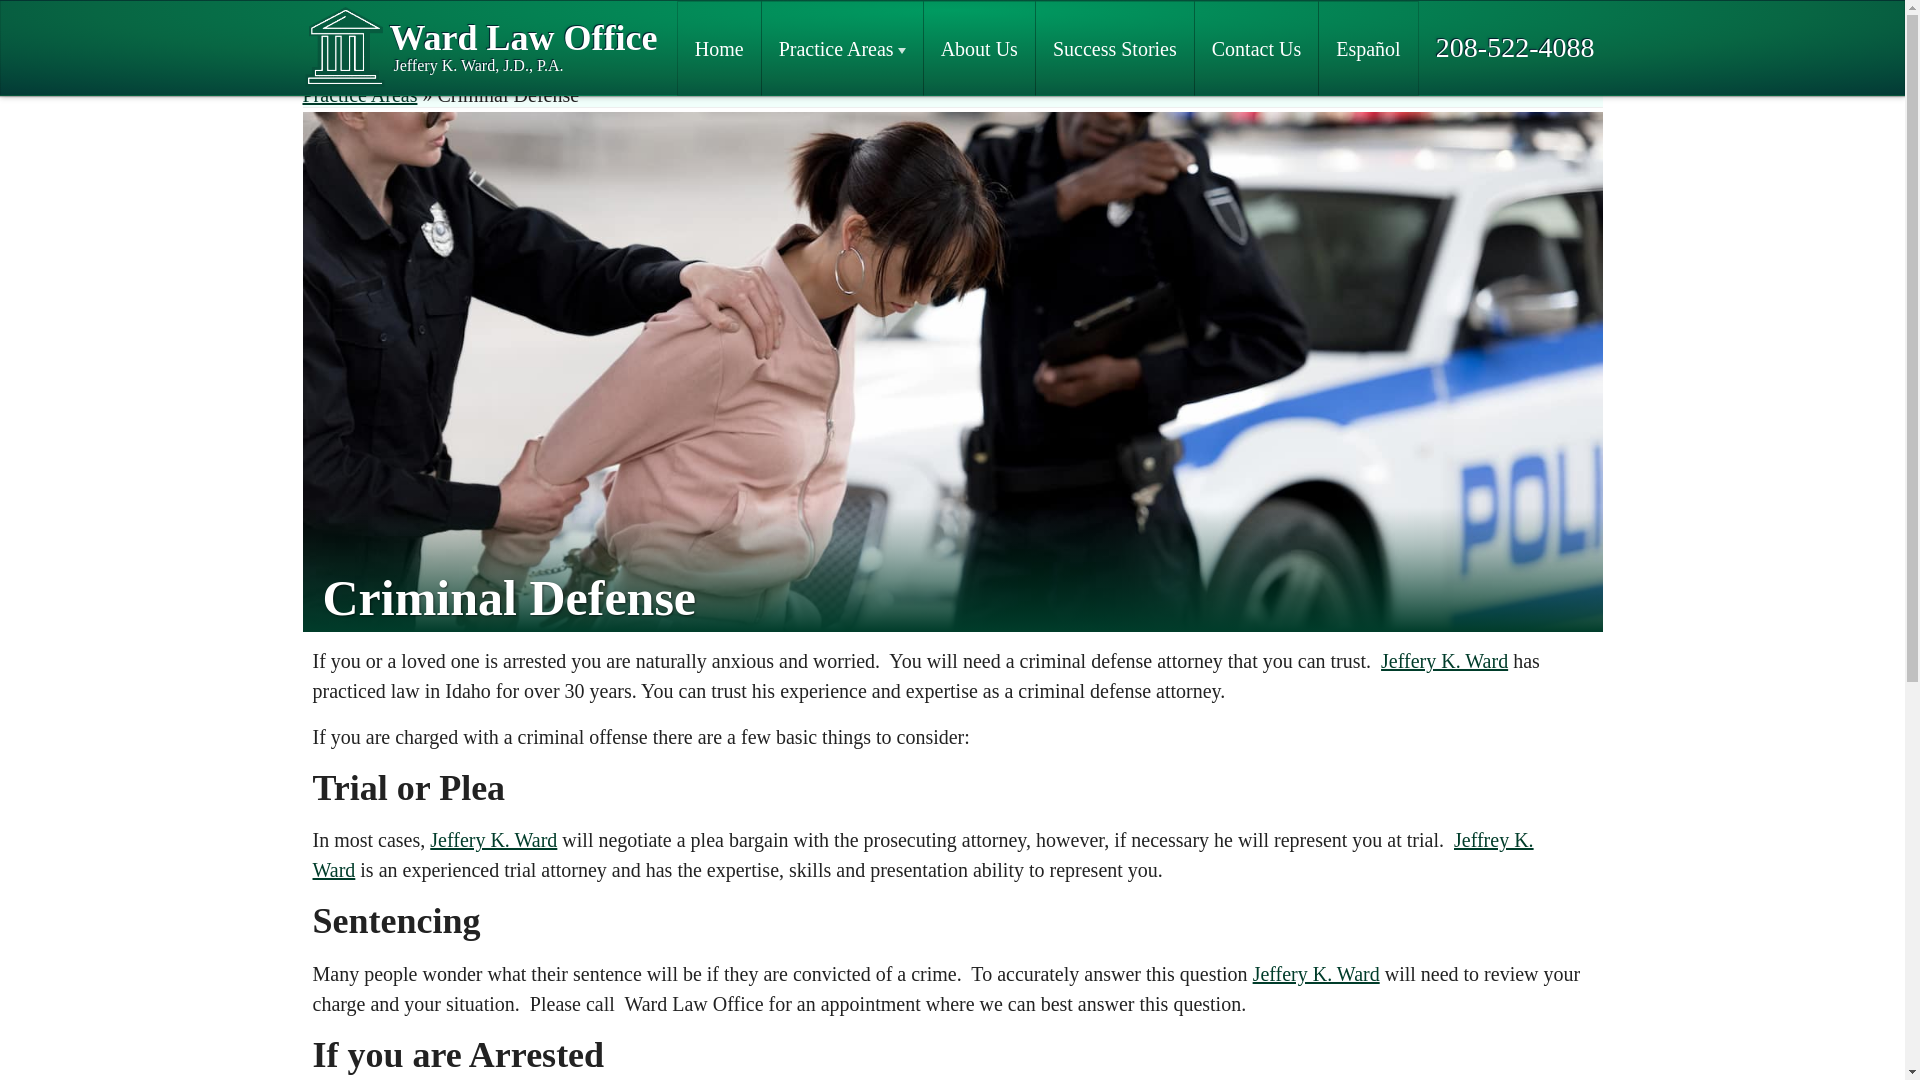 This screenshot has width=1920, height=1080. I want to click on Jeffery K. Ward, so click(720, 48).